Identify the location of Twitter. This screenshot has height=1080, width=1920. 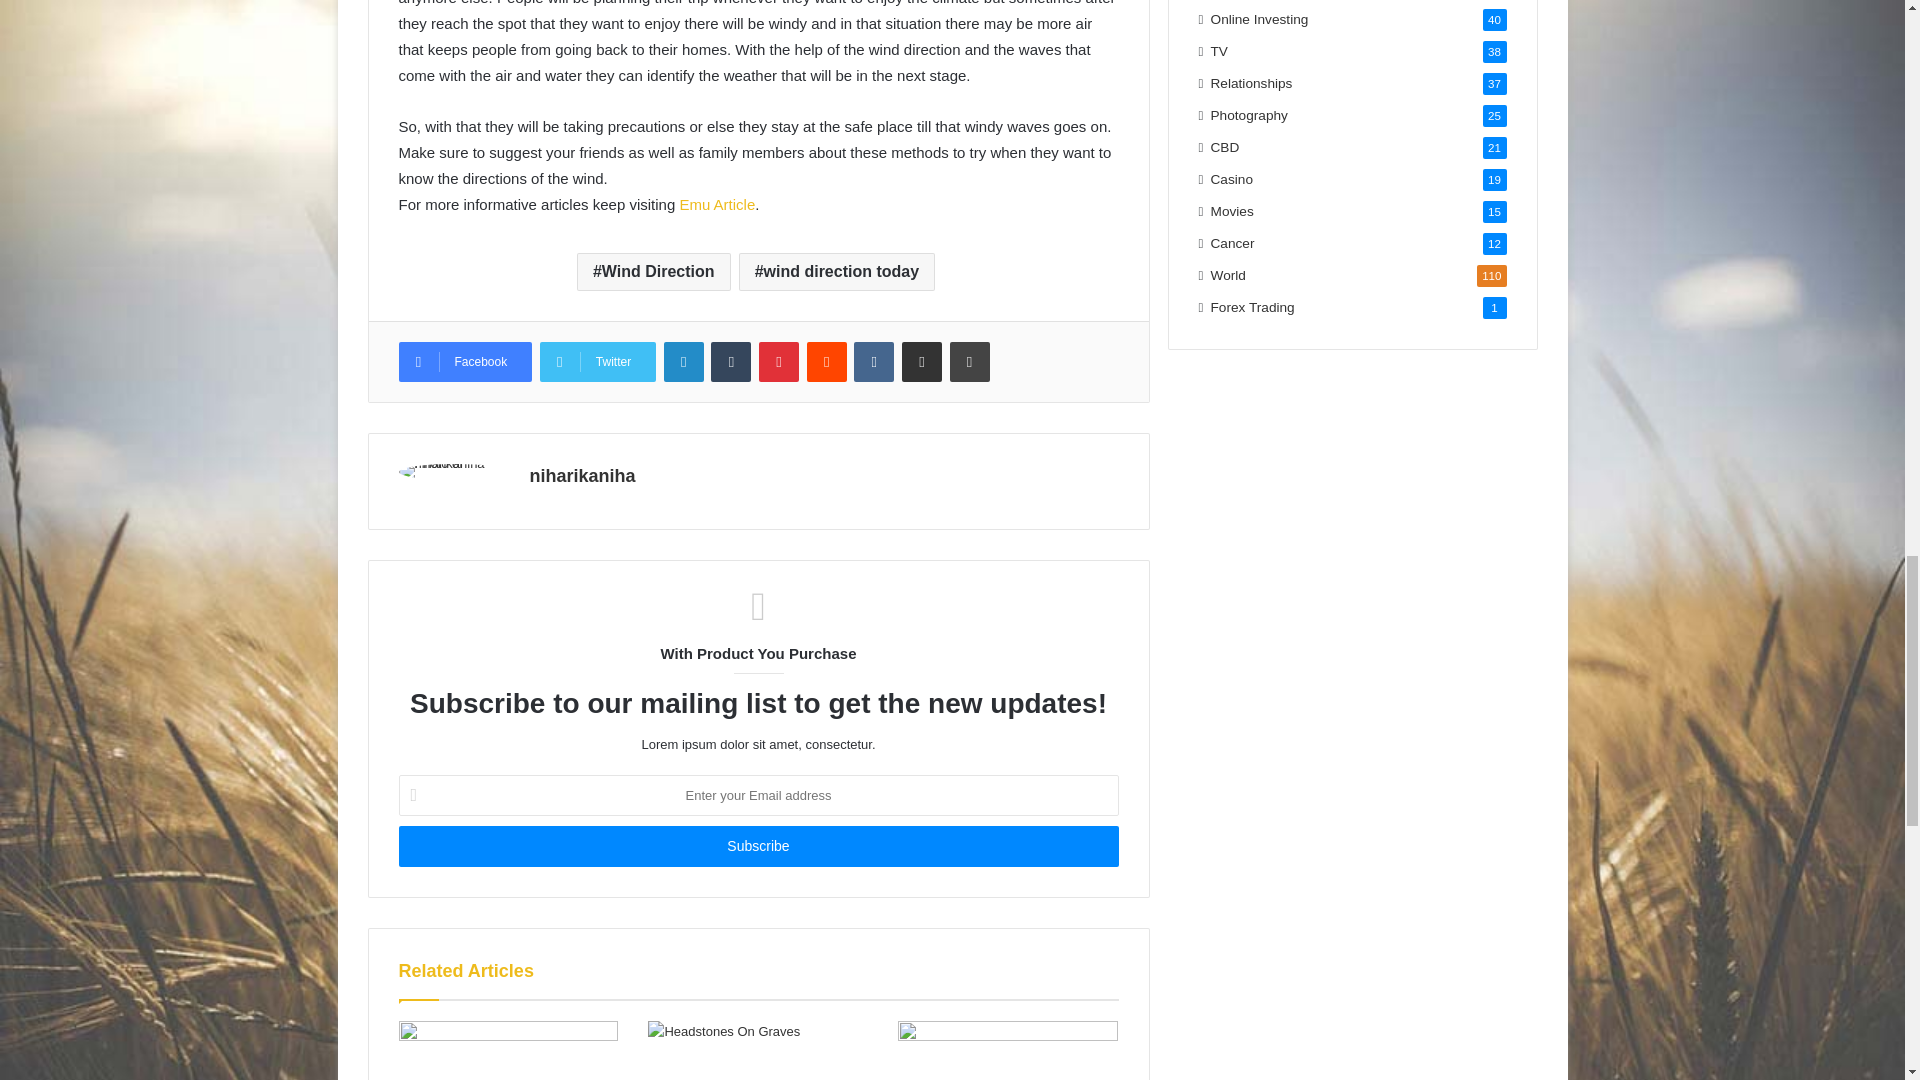
(598, 362).